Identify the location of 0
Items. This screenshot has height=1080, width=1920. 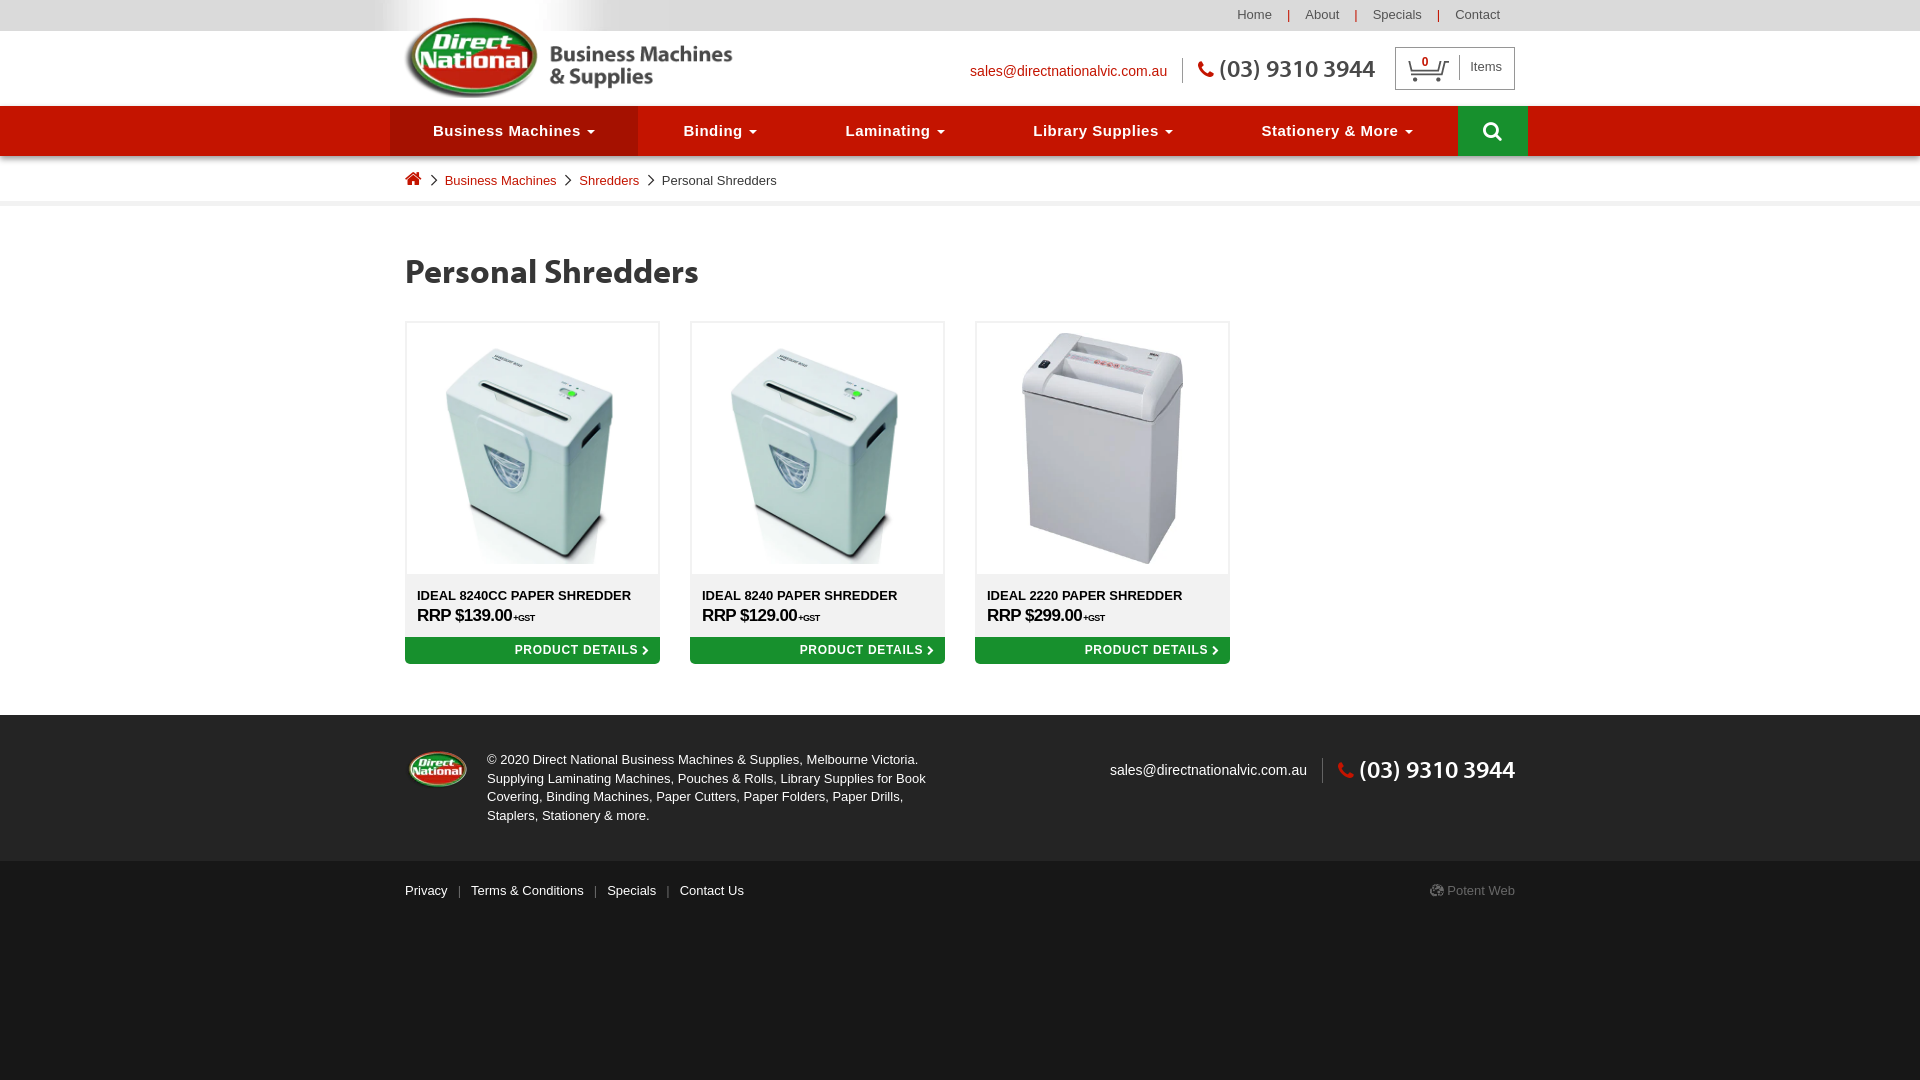
(1455, 68).